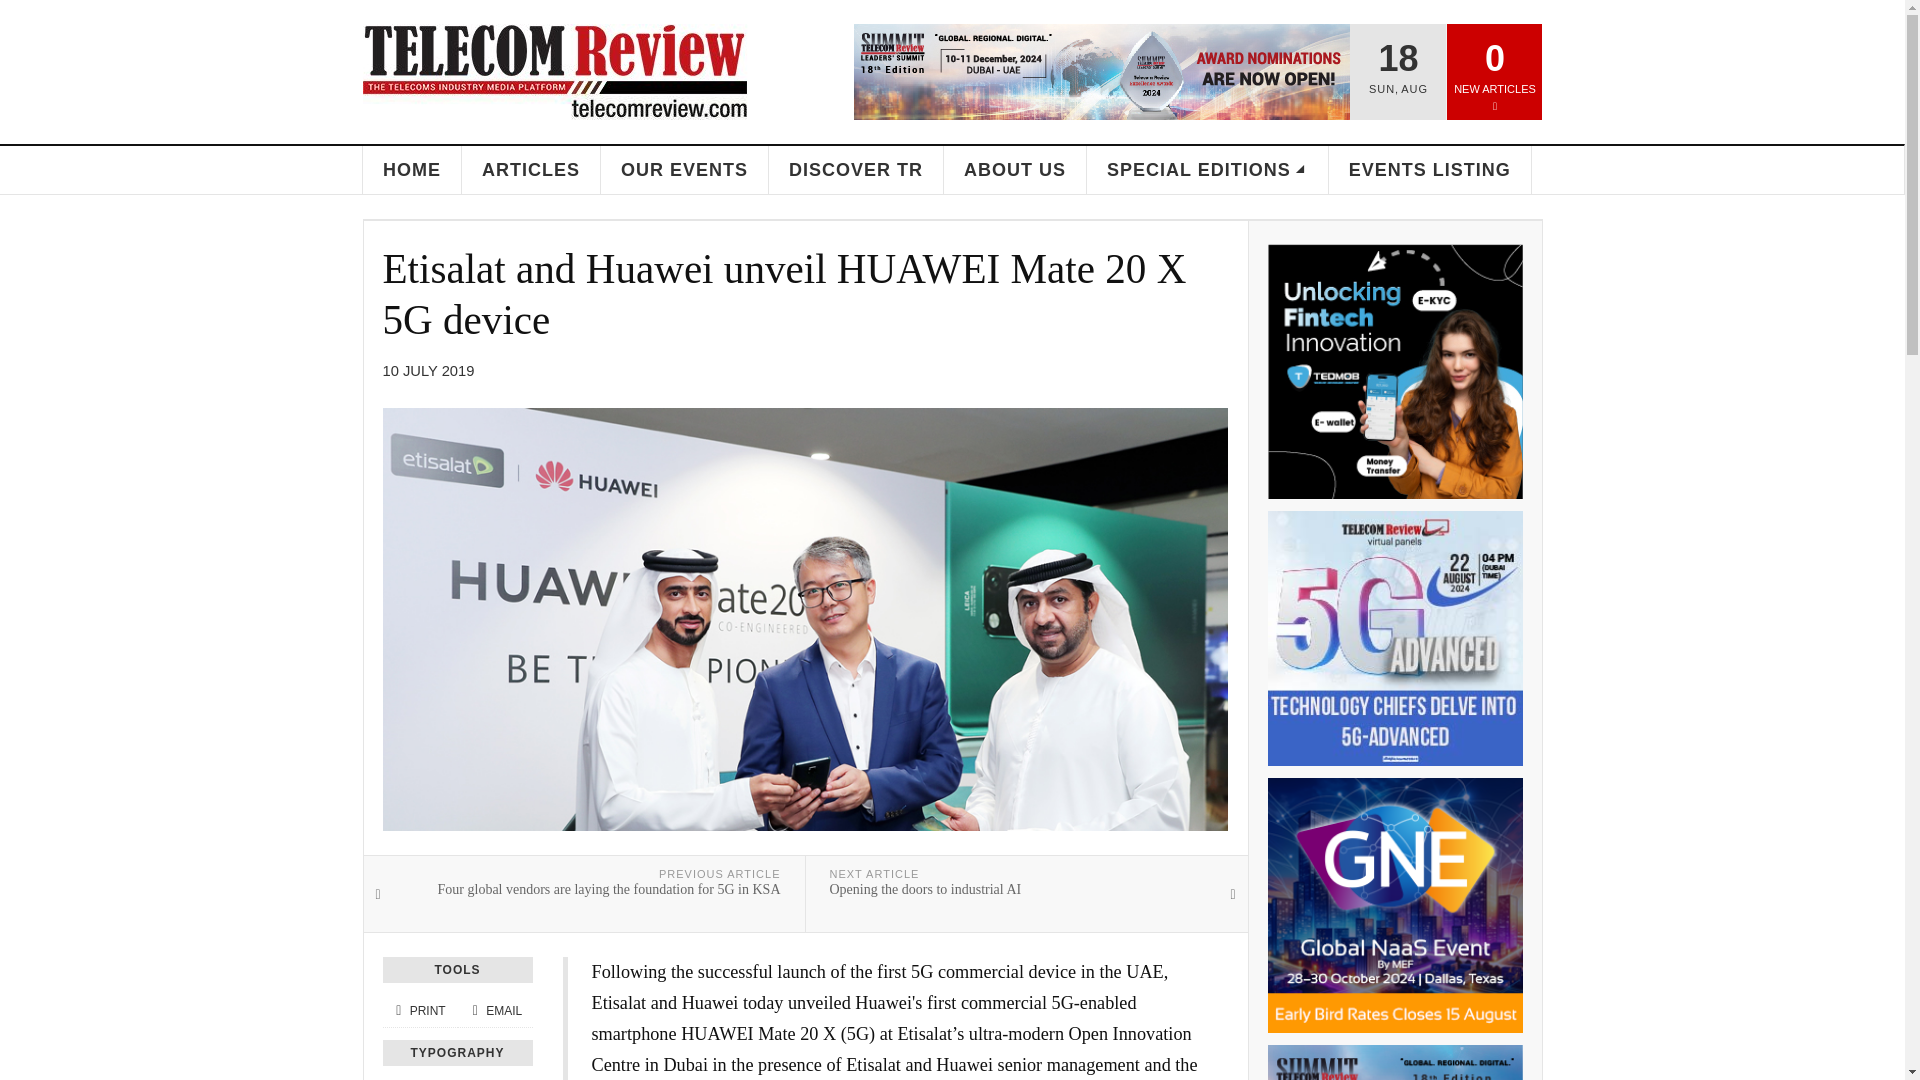 The width and height of the screenshot is (1920, 1080). What do you see at coordinates (428, 371) in the screenshot?
I see `Published: ` at bounding box center [428, 371].